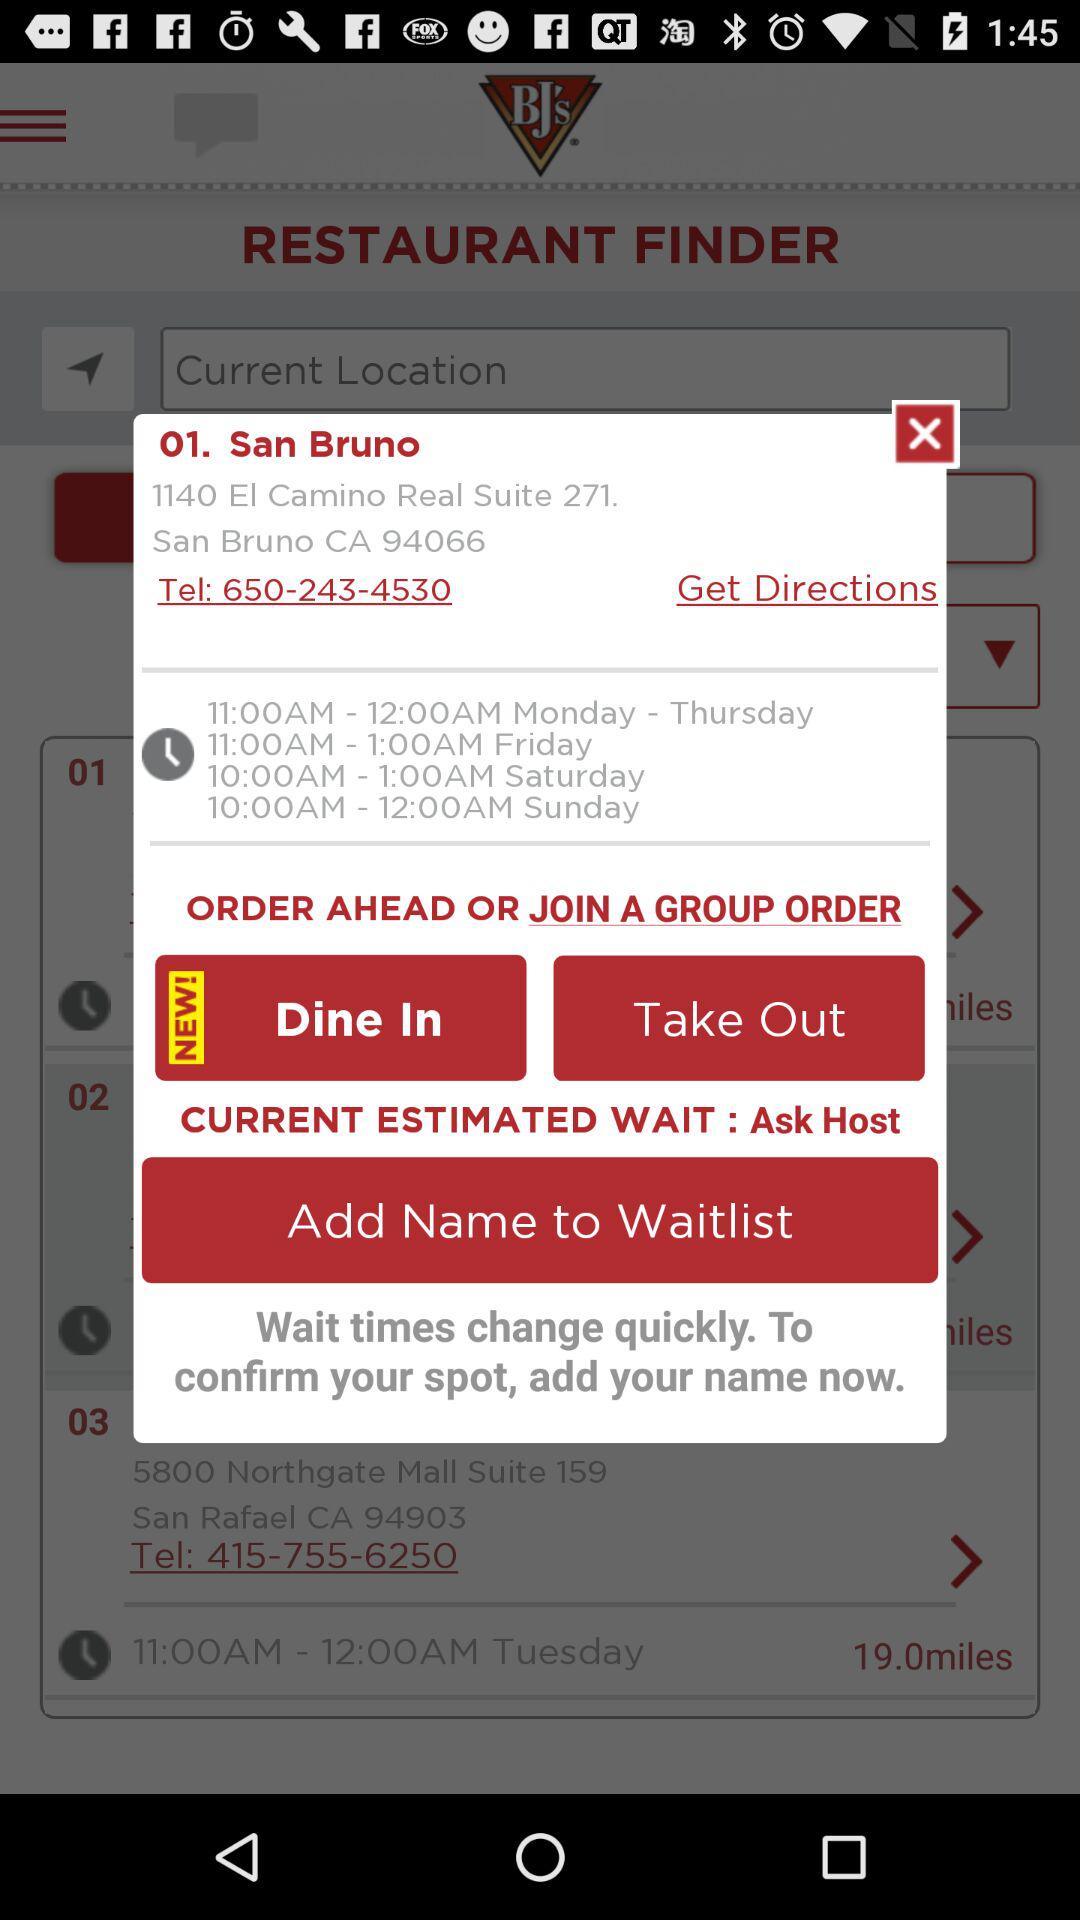 This screenshot has height=1920, width=1080. Describe the element at coordinates (714, 904) in the screenshot. I see `turn on the app next to order ahead or` at that location.